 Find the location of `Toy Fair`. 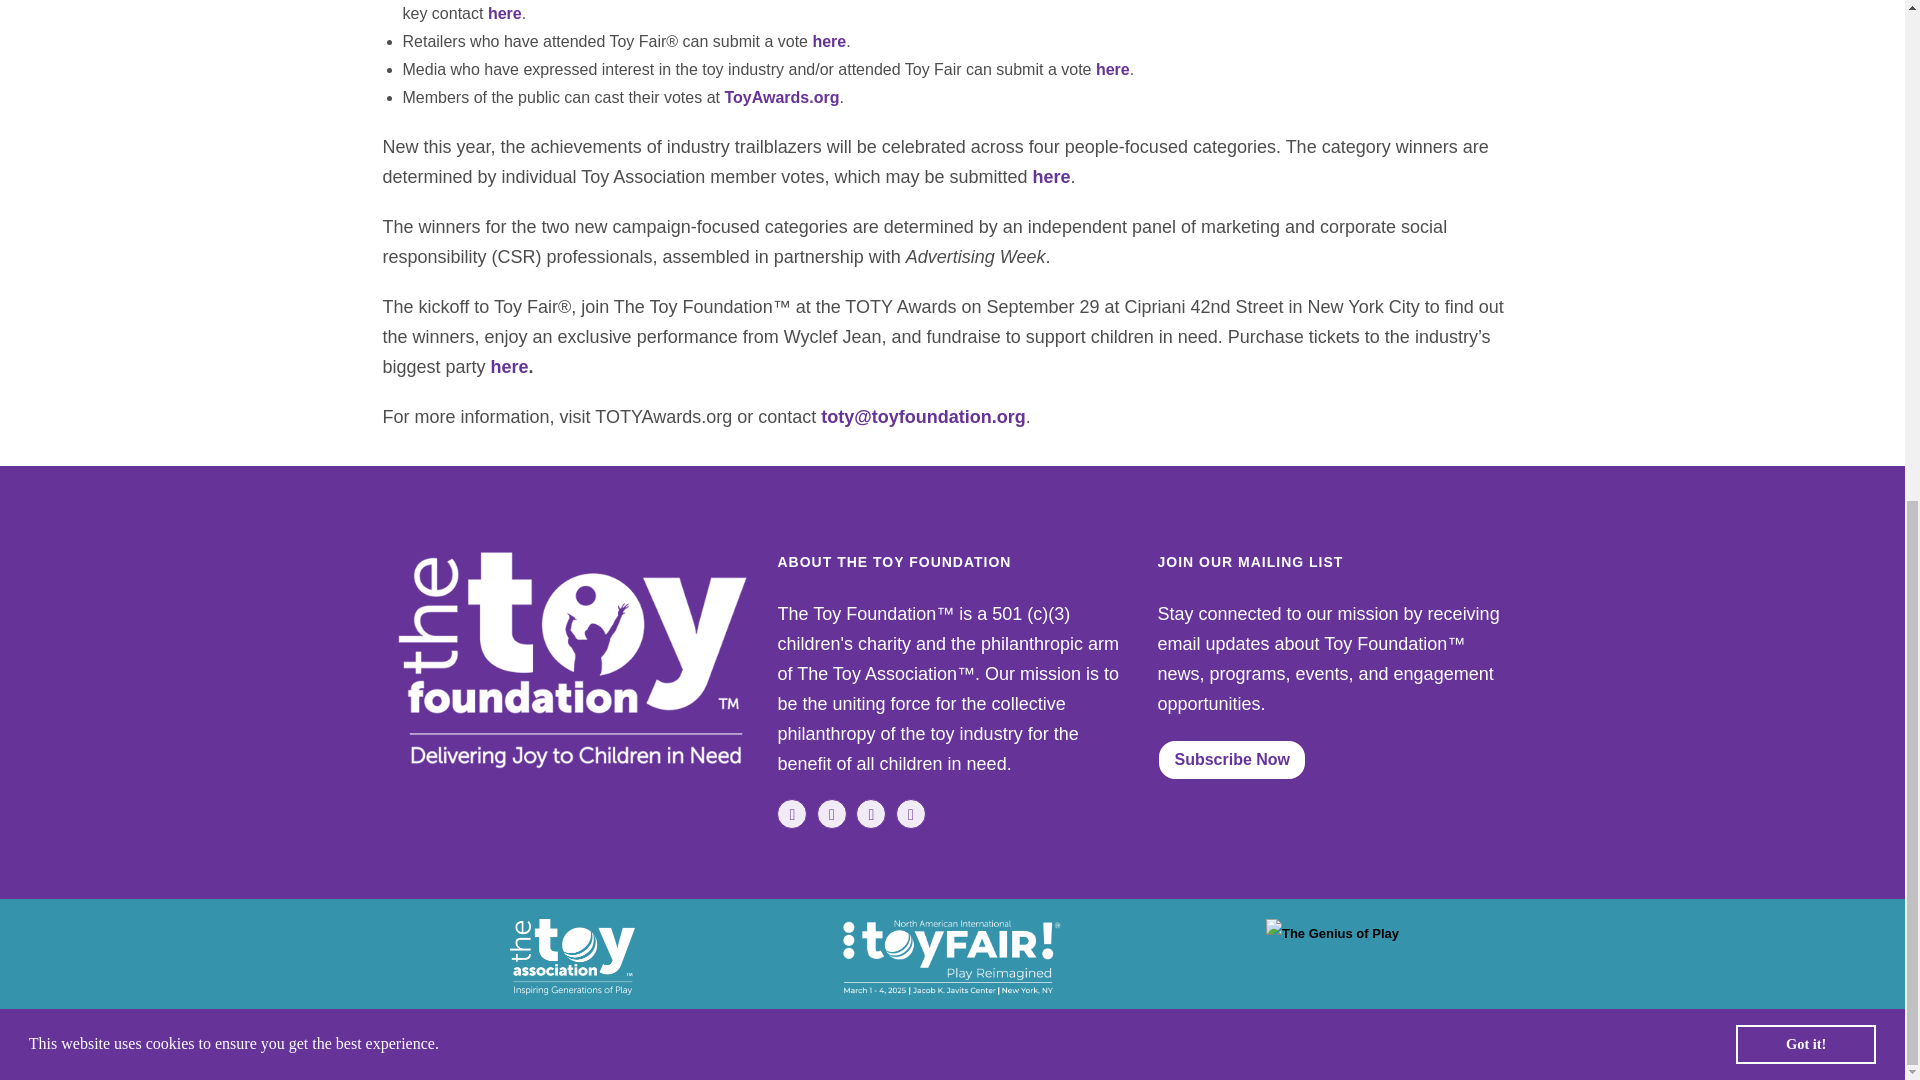

Toy Fair is located at coordinates (952, 956).